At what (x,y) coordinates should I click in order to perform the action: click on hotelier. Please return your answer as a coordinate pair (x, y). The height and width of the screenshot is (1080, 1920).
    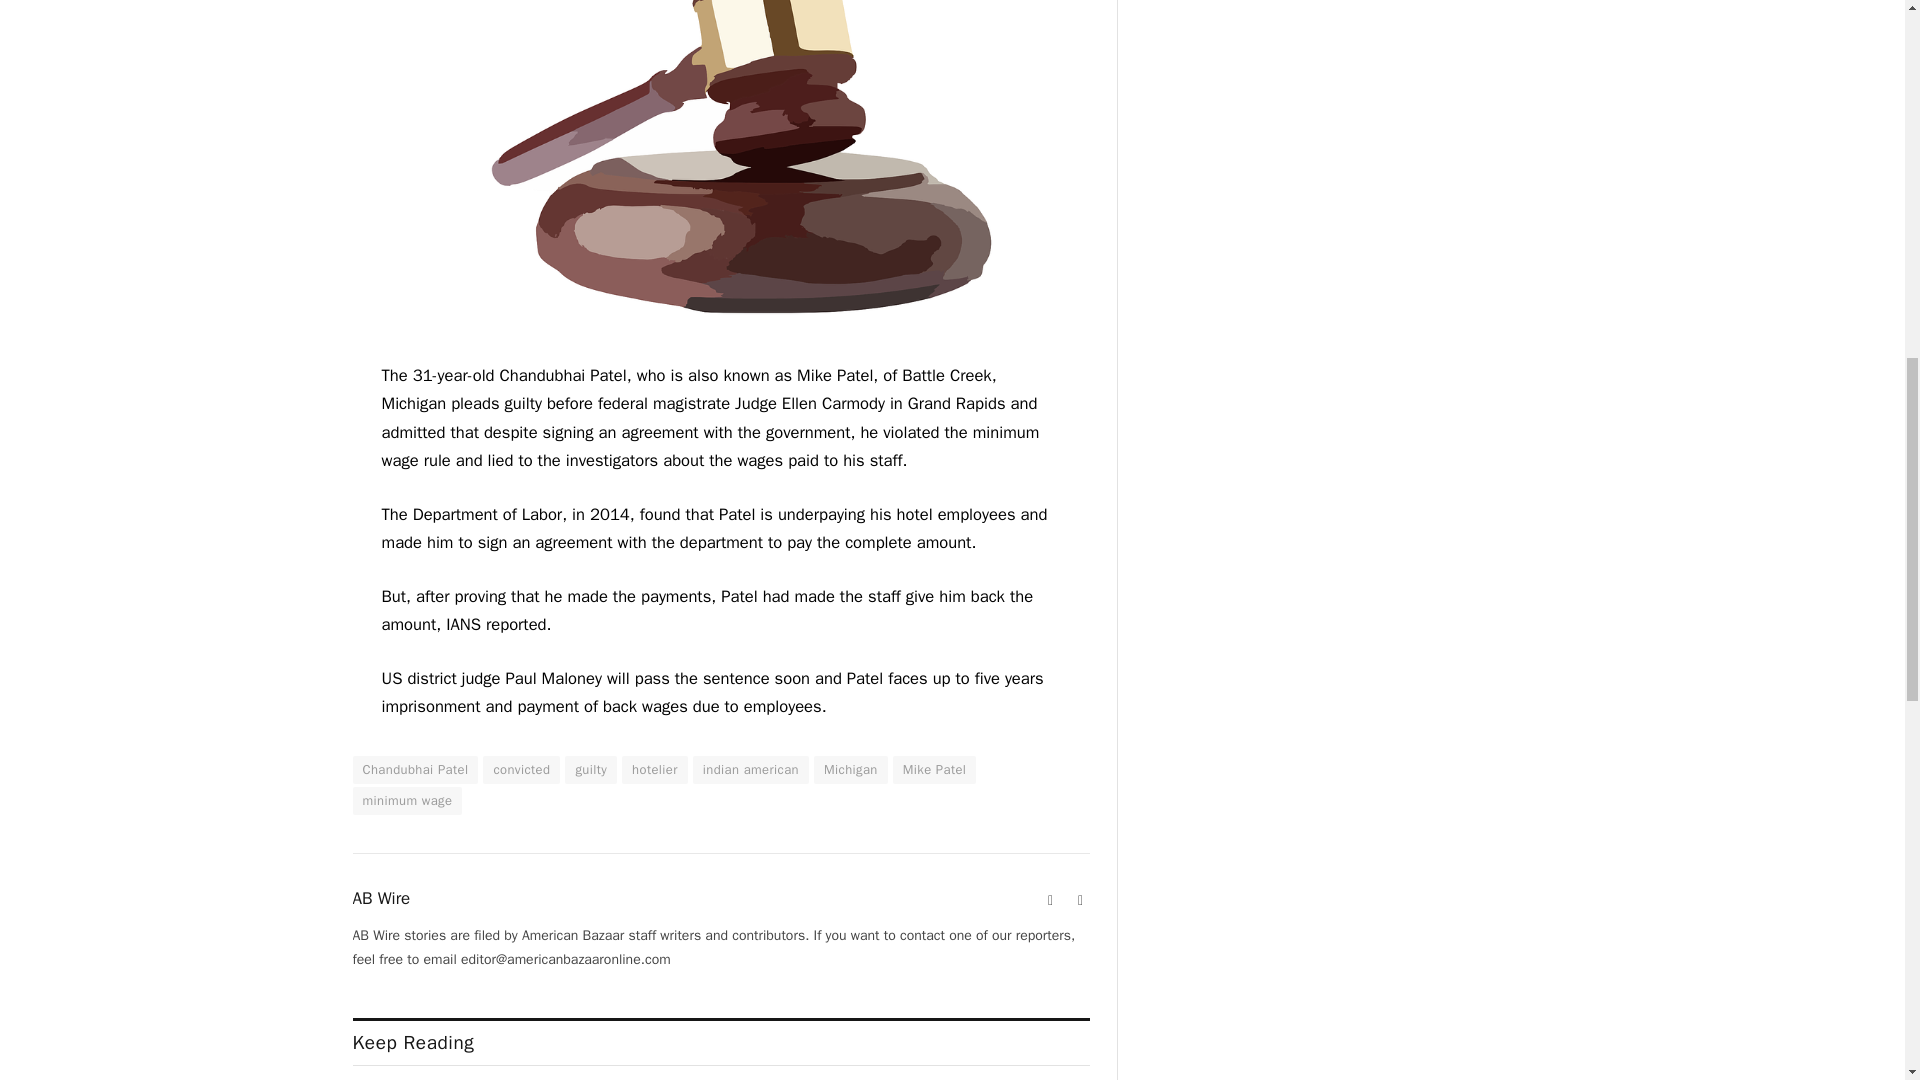
    Looking at the image, I should click on (654, 770).